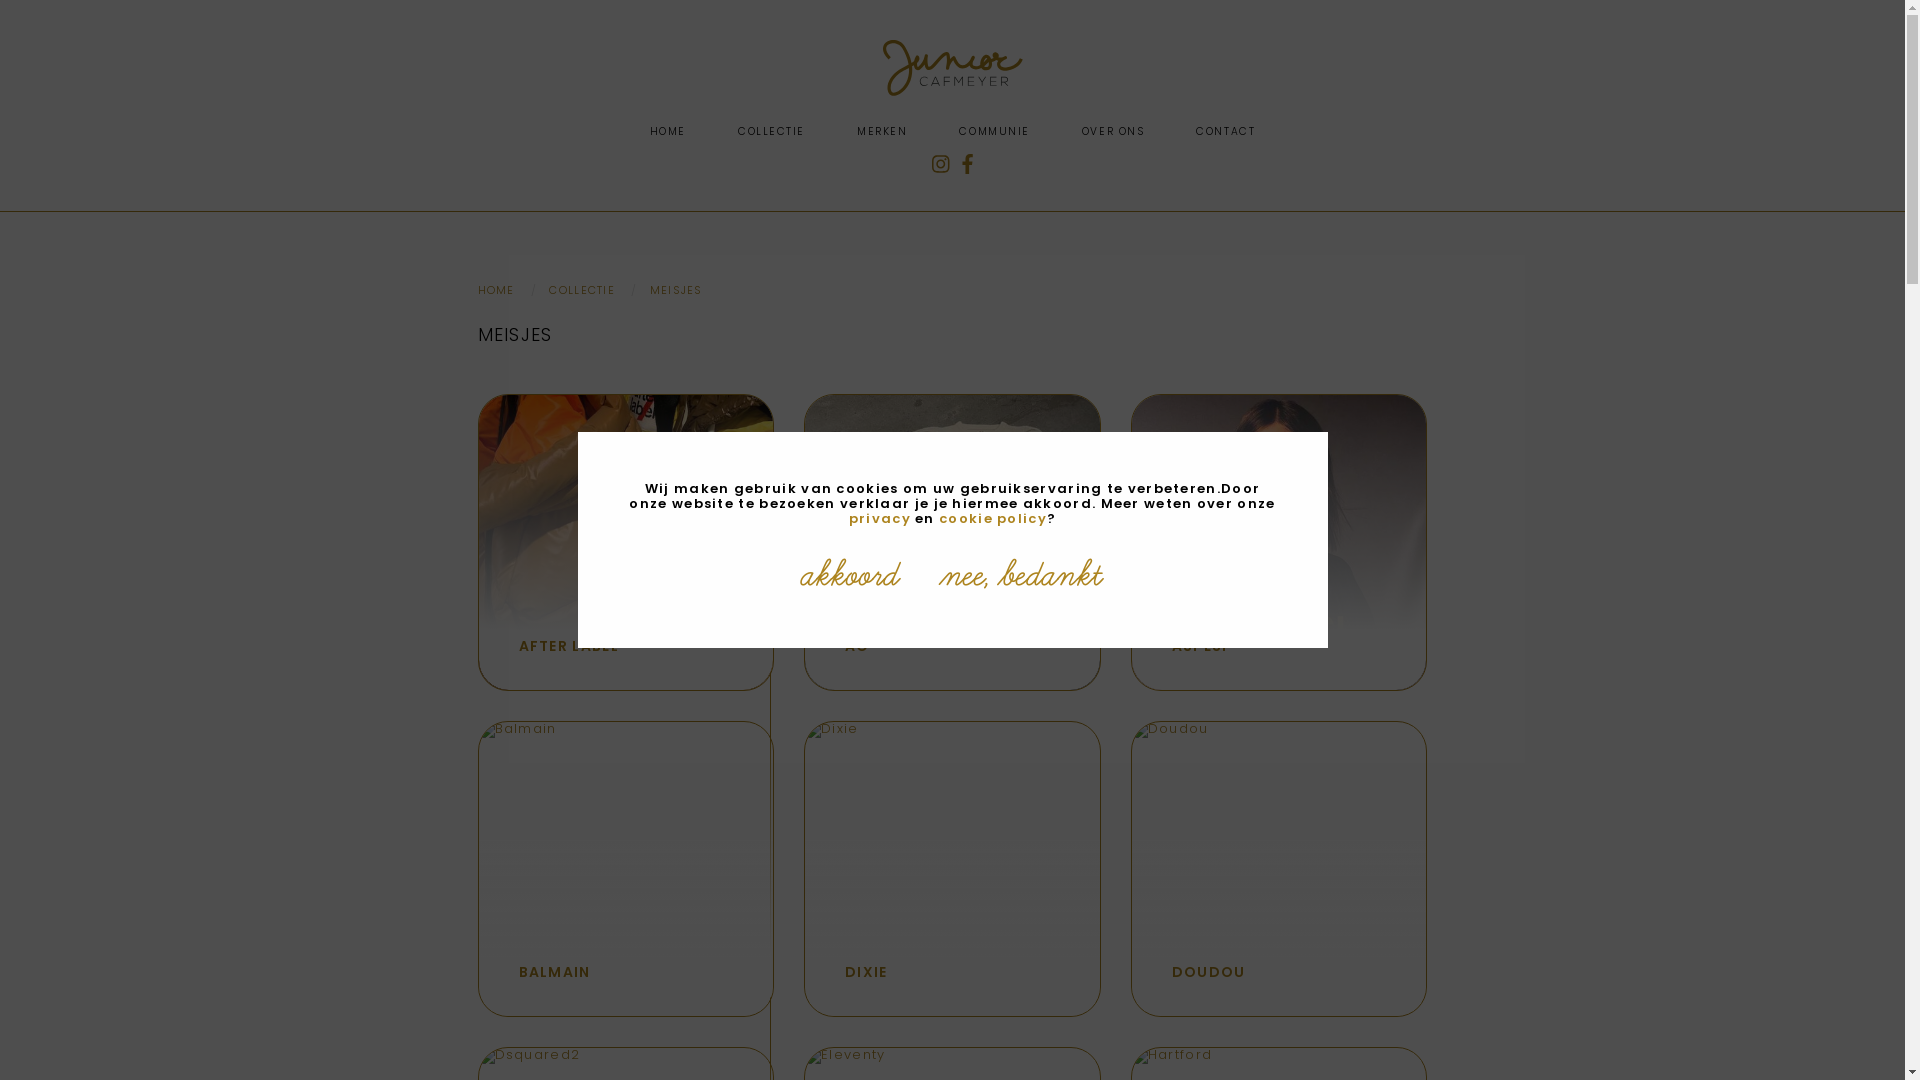 The image size is (1920, 1080). I want to click on privacy, so click(880, 518).